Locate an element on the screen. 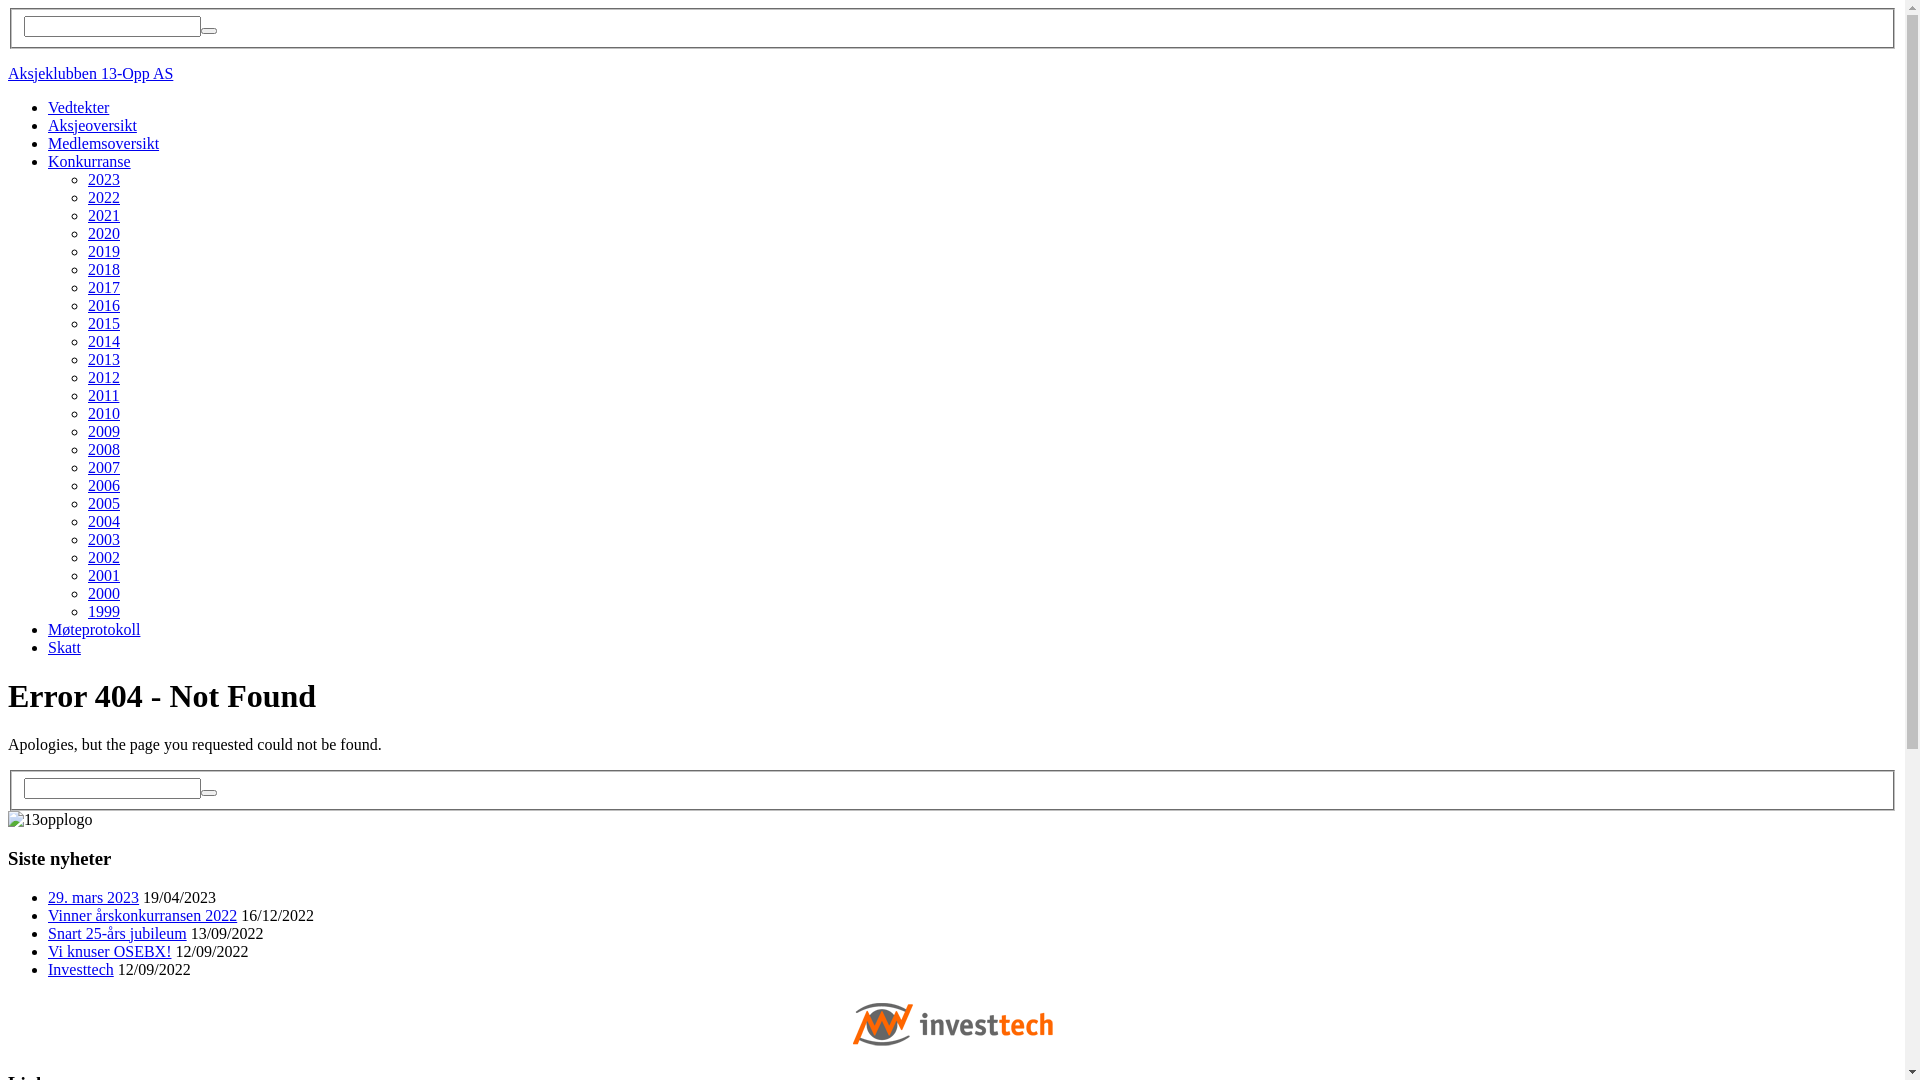 The height and width of the screenshot is (1080, 1920). 2009 is located at coordinates (104, 432).